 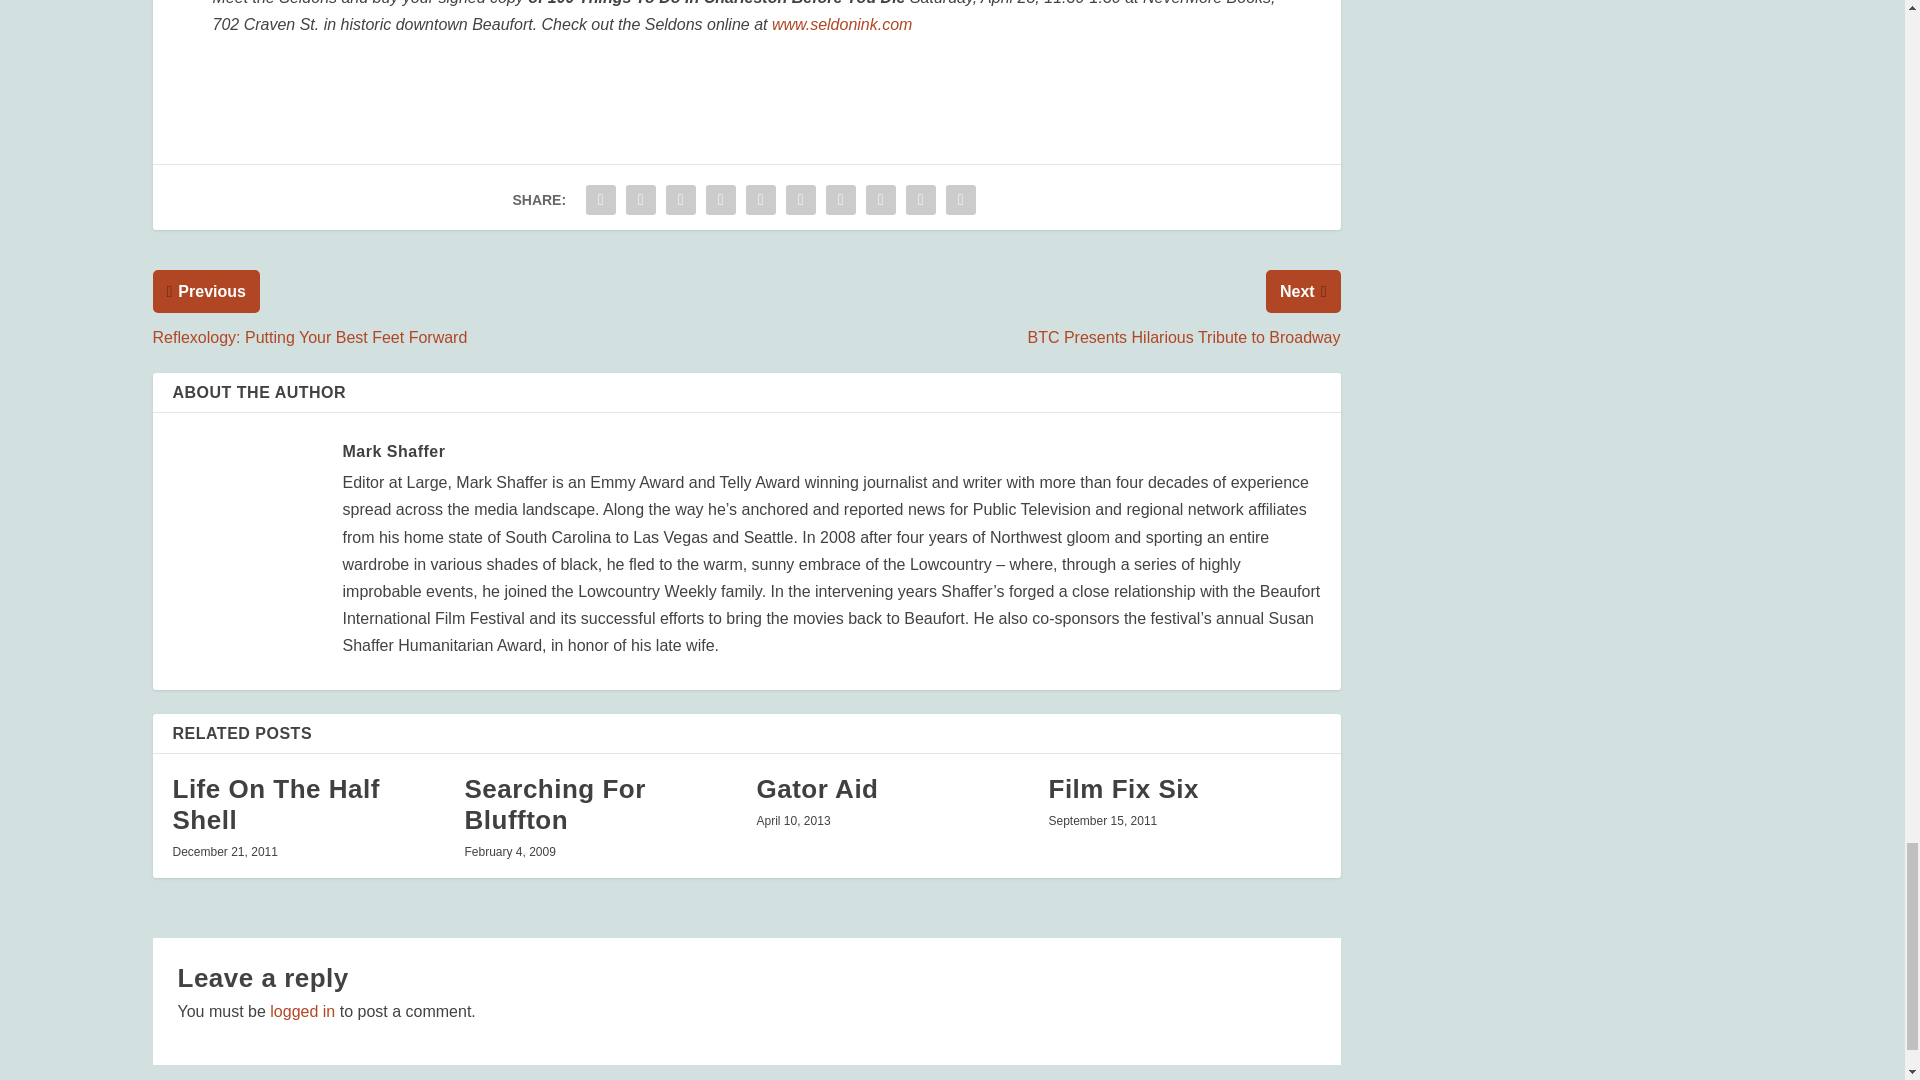 I want to click on Share "The Holy City Bucket List" via Pinterest, so click(x=761, y=200).